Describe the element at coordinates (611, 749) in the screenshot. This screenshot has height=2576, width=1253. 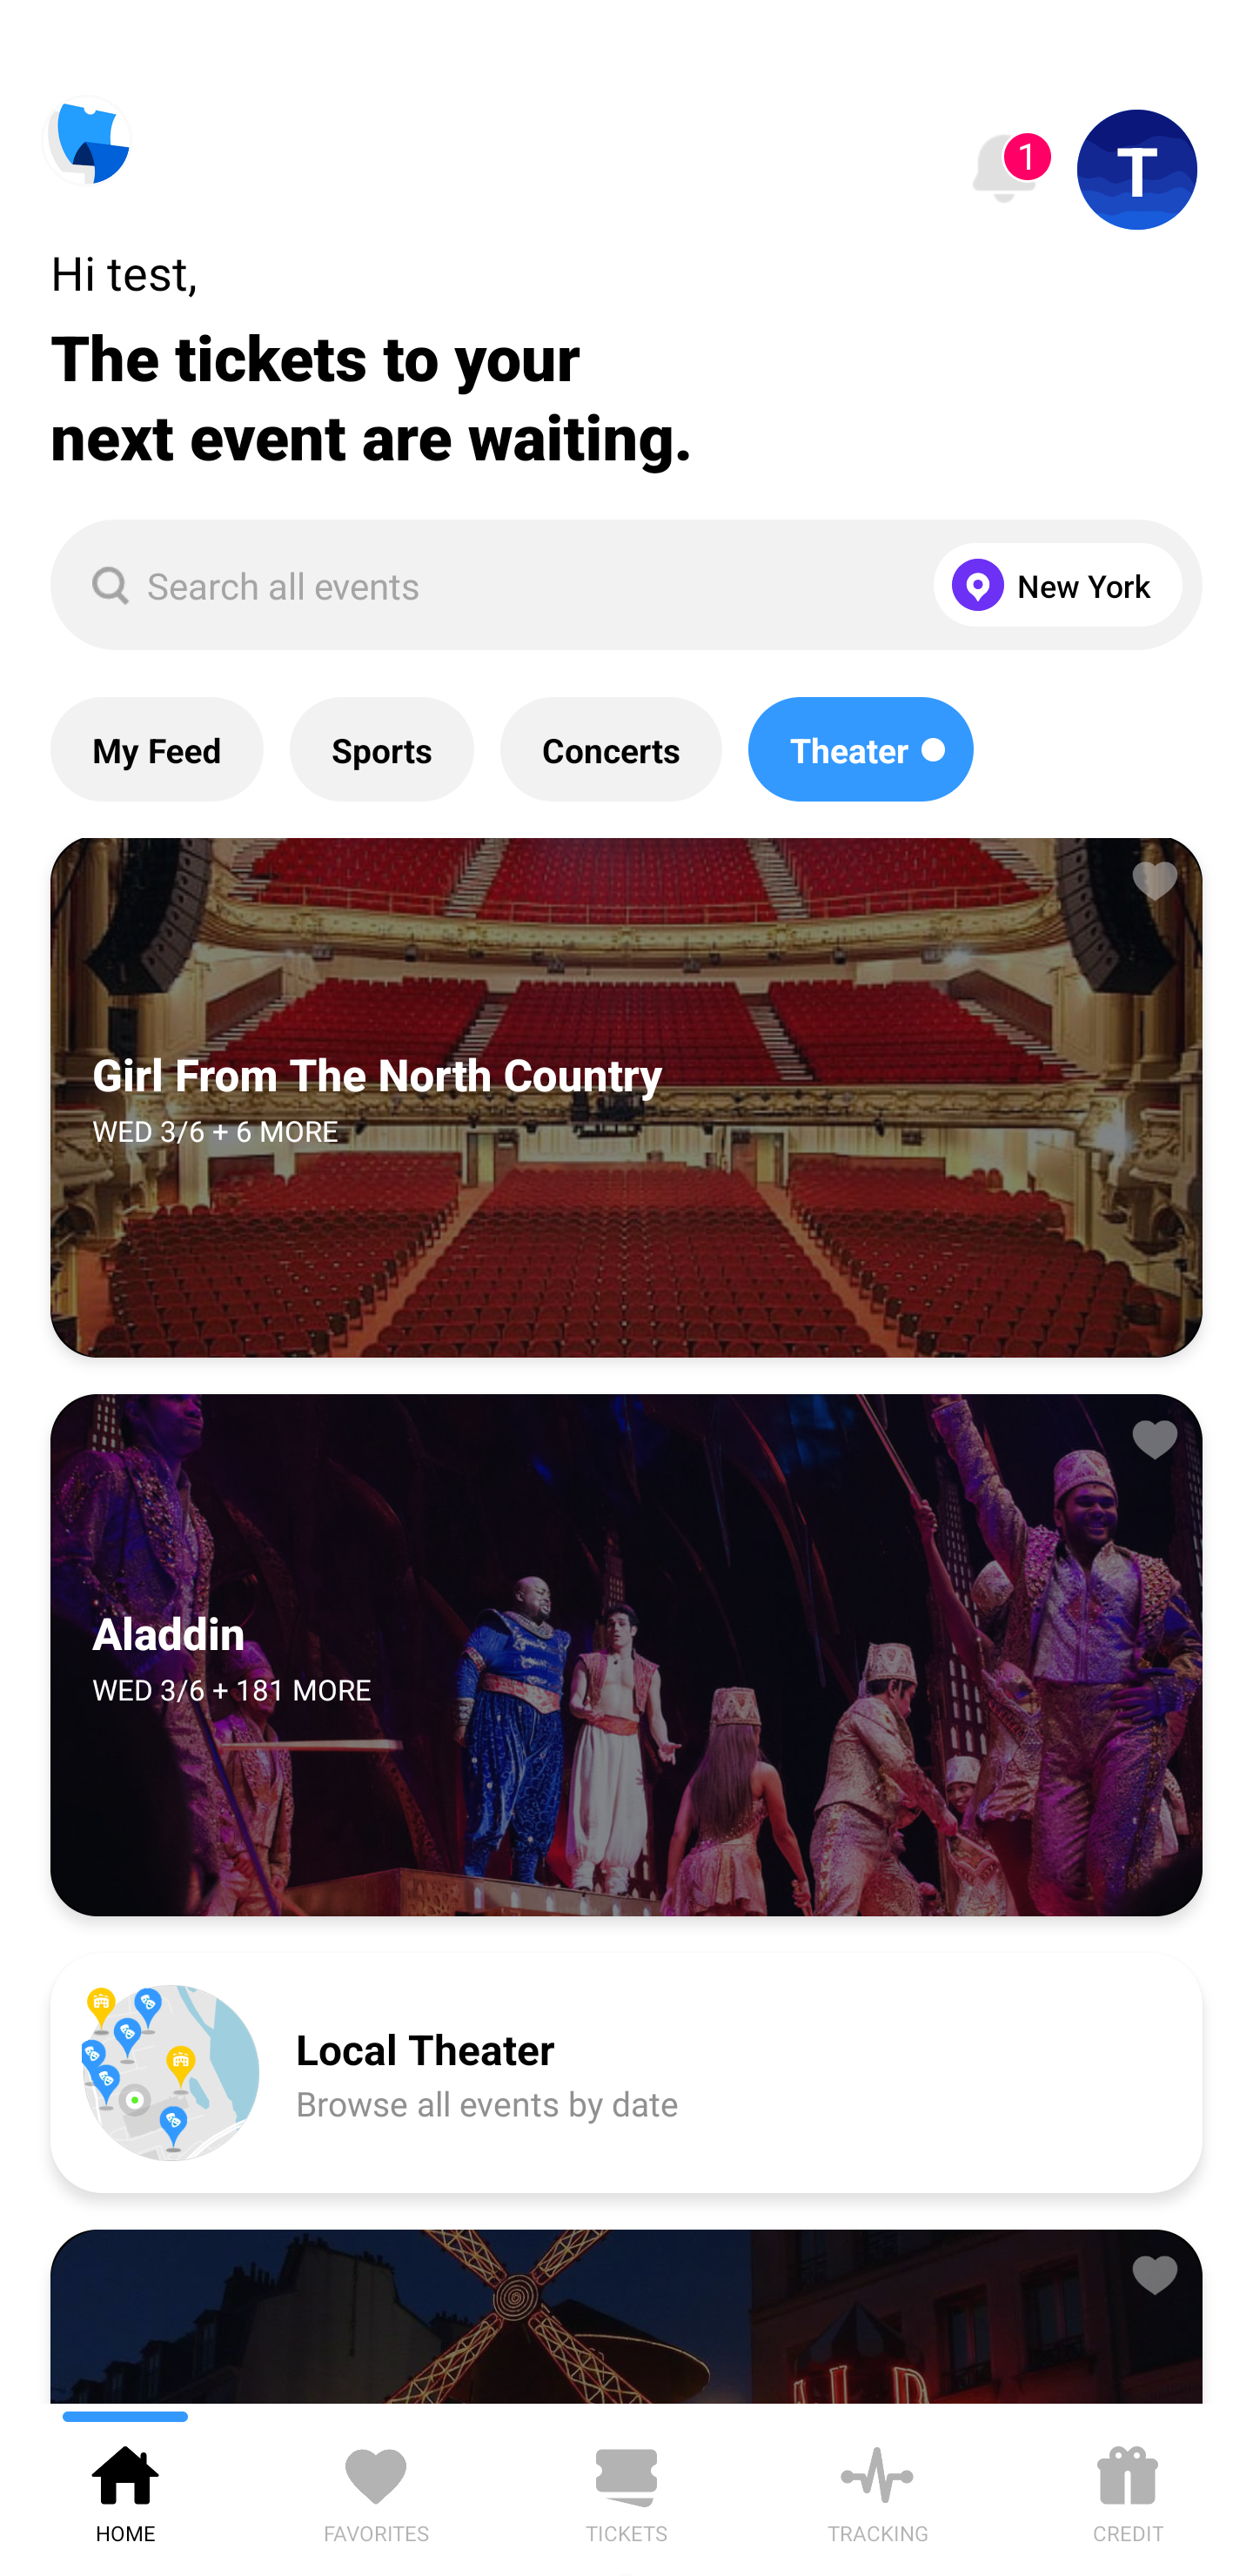
I see `Concerts` at that location.